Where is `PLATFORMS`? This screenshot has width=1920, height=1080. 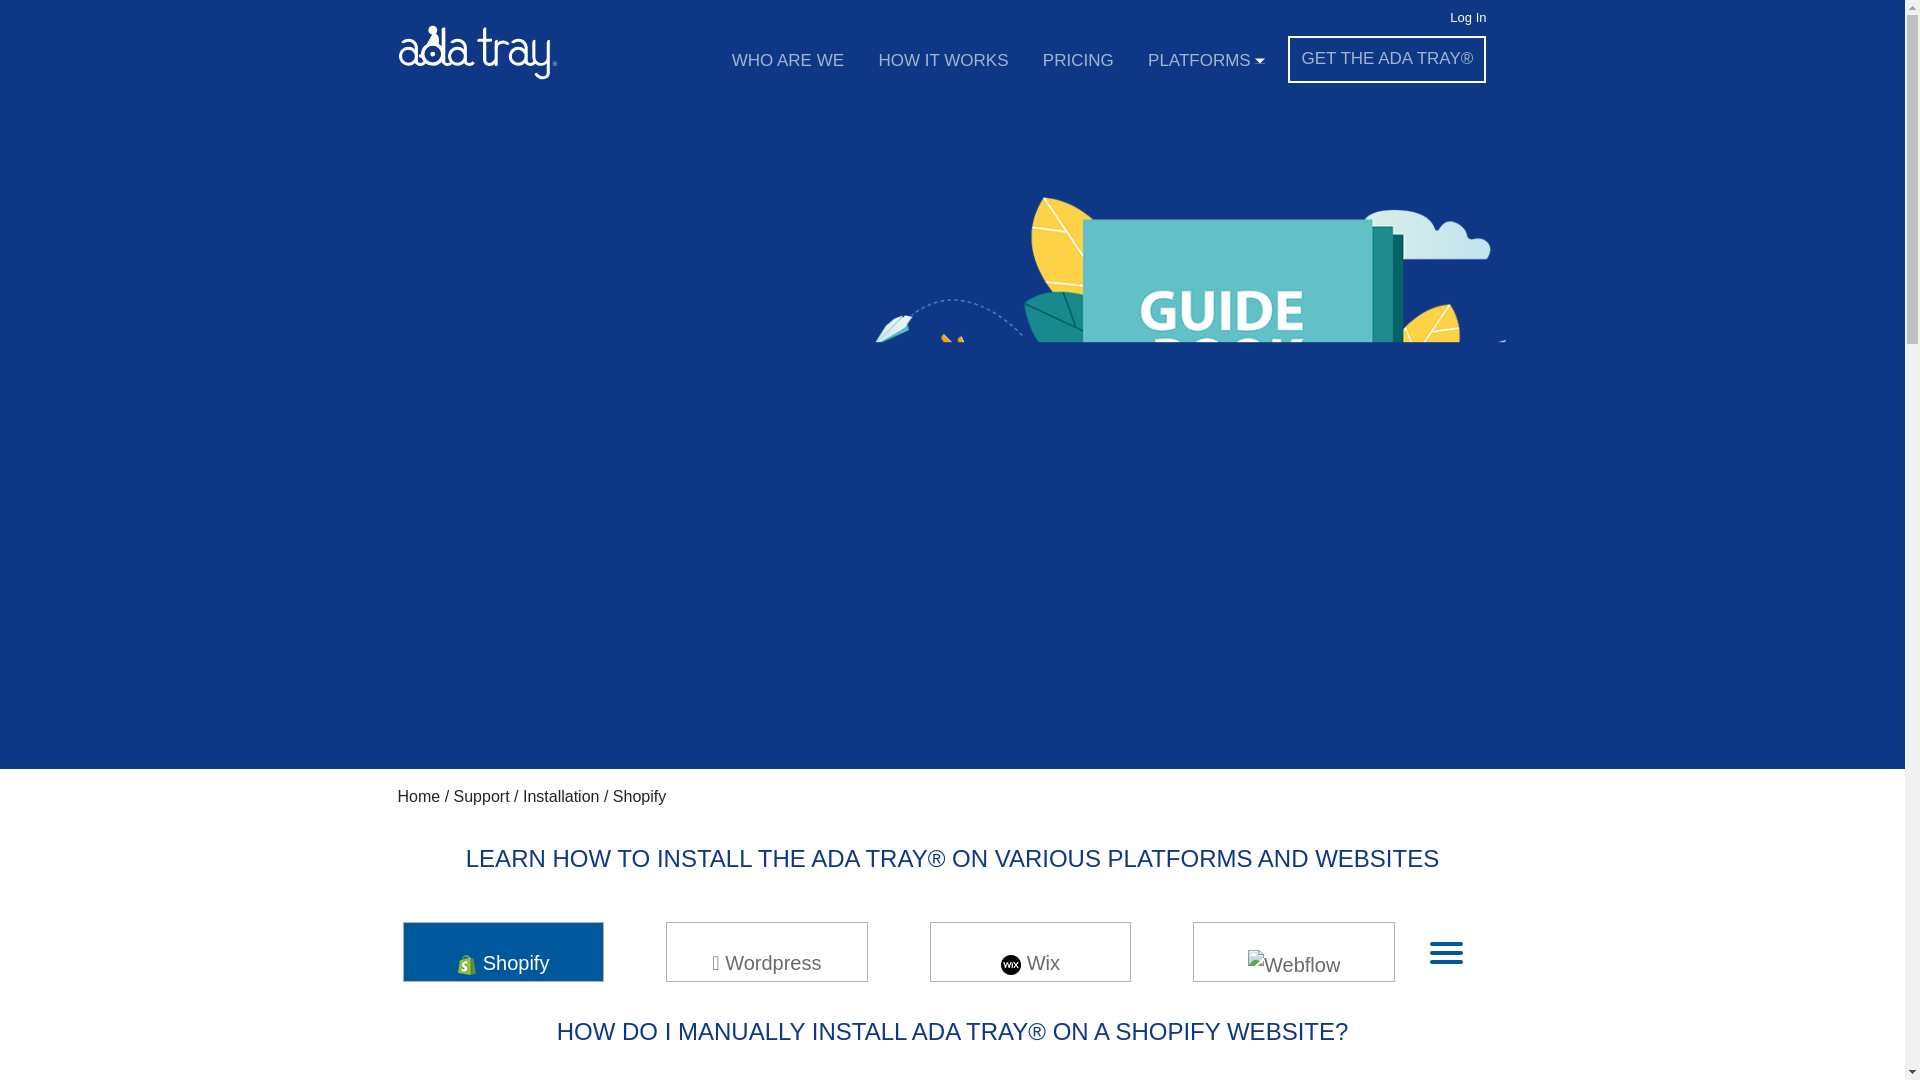
PLATFORMS is located at coordinates (1206, 60).